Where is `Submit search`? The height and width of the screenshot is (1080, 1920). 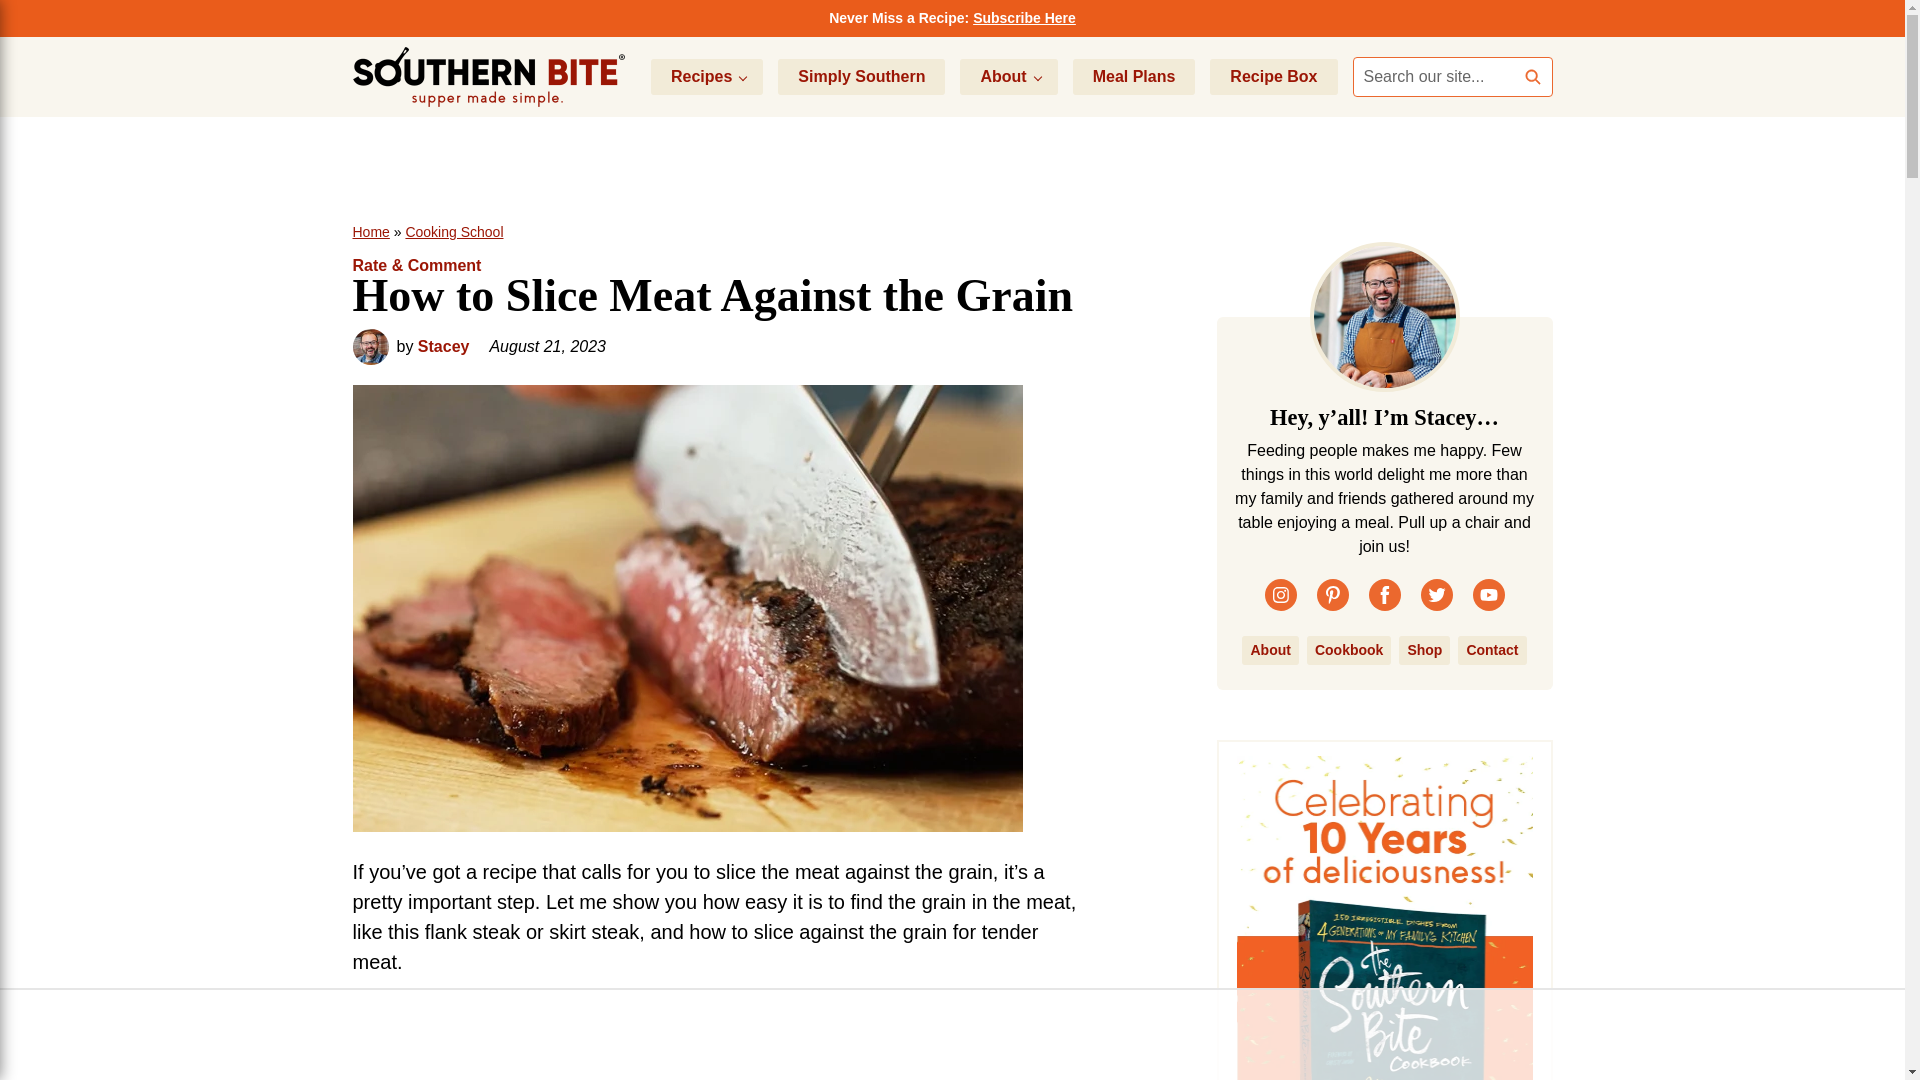
Submit search is located at coordinates (1532, 77).